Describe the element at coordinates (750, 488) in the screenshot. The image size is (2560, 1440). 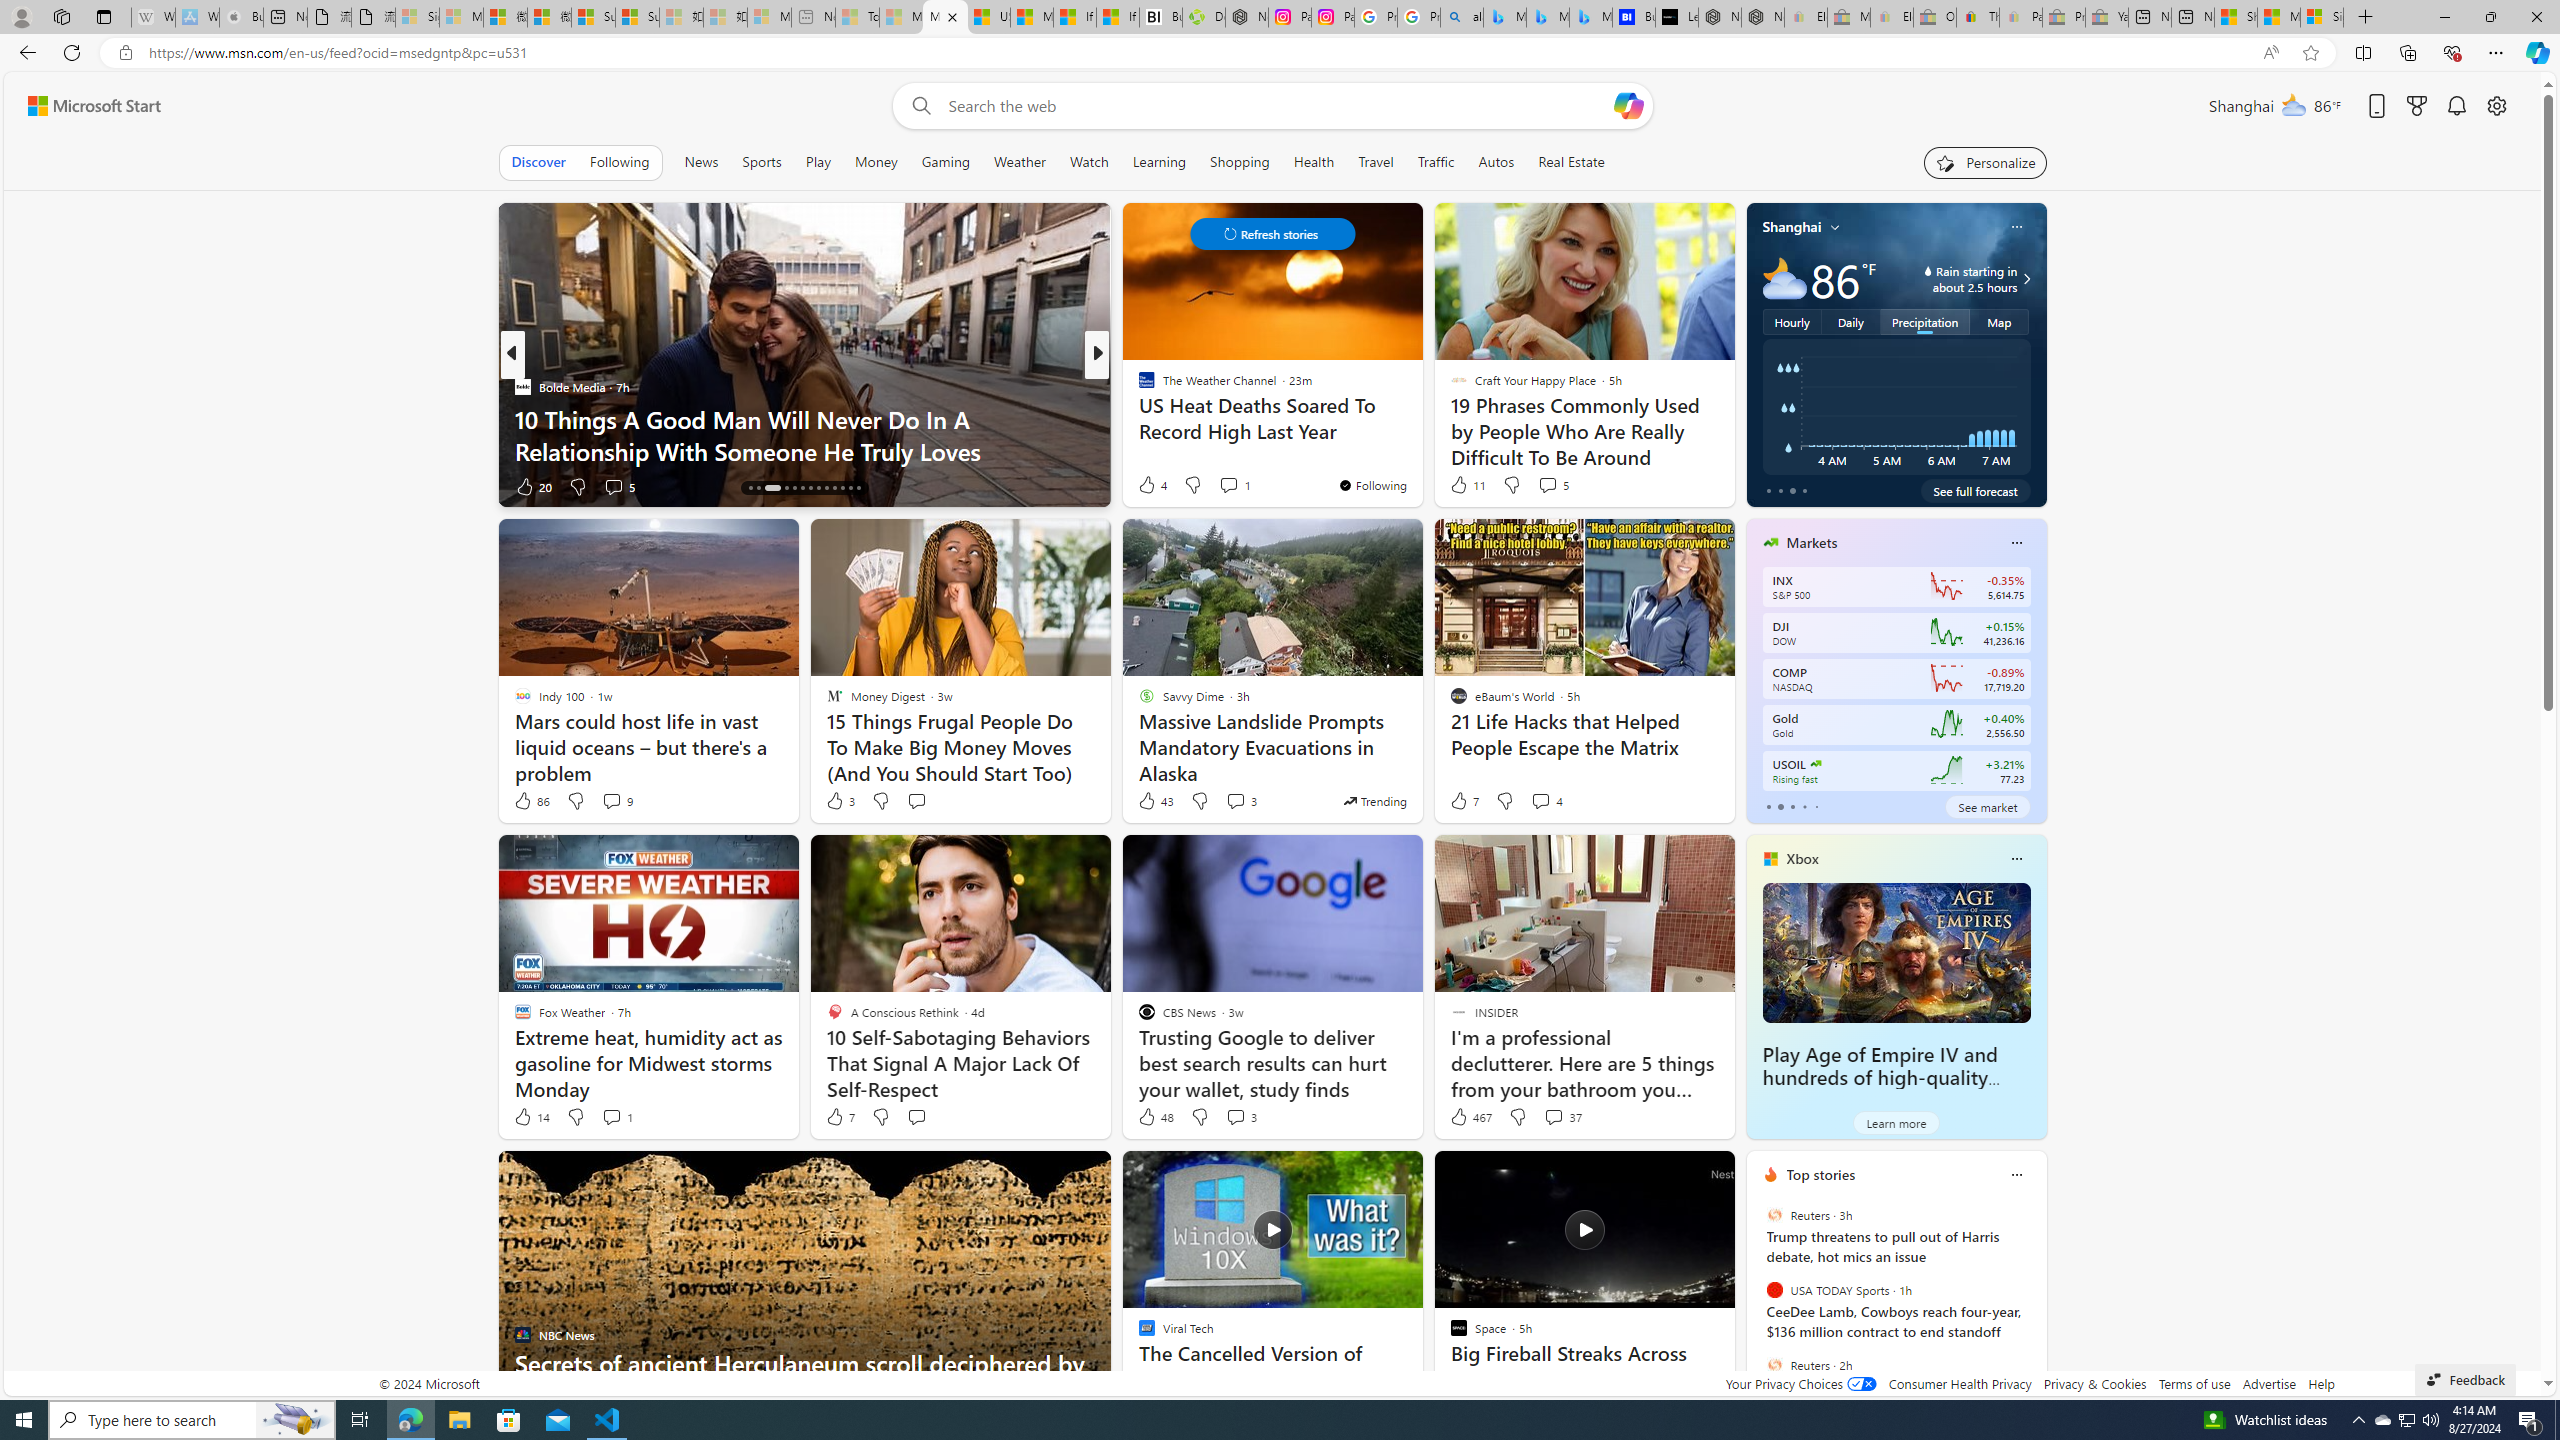
I see `AutomationID: tab-14` at that location.